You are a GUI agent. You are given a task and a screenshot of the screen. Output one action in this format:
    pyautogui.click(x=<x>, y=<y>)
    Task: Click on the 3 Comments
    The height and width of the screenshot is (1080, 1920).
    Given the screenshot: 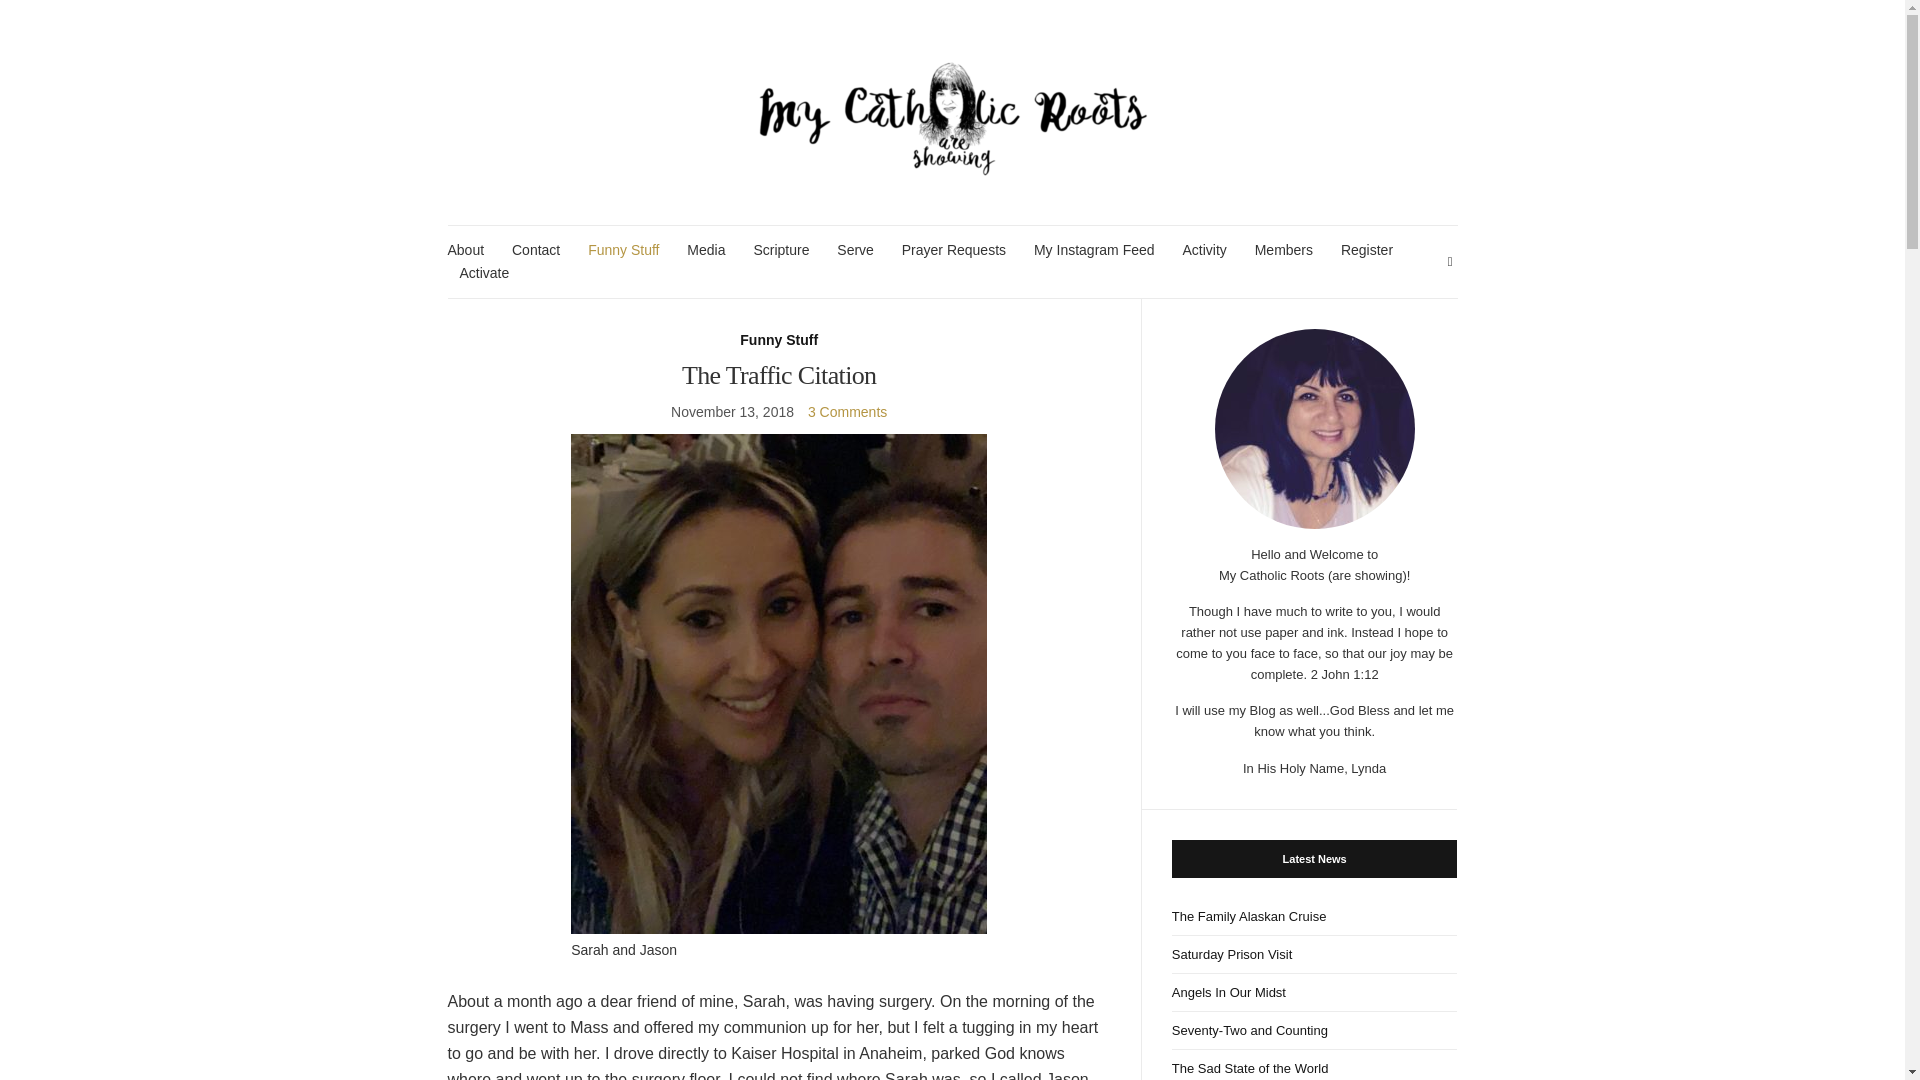 What is the action you would take?
    pyautogui.click(x=848, y=412)
    